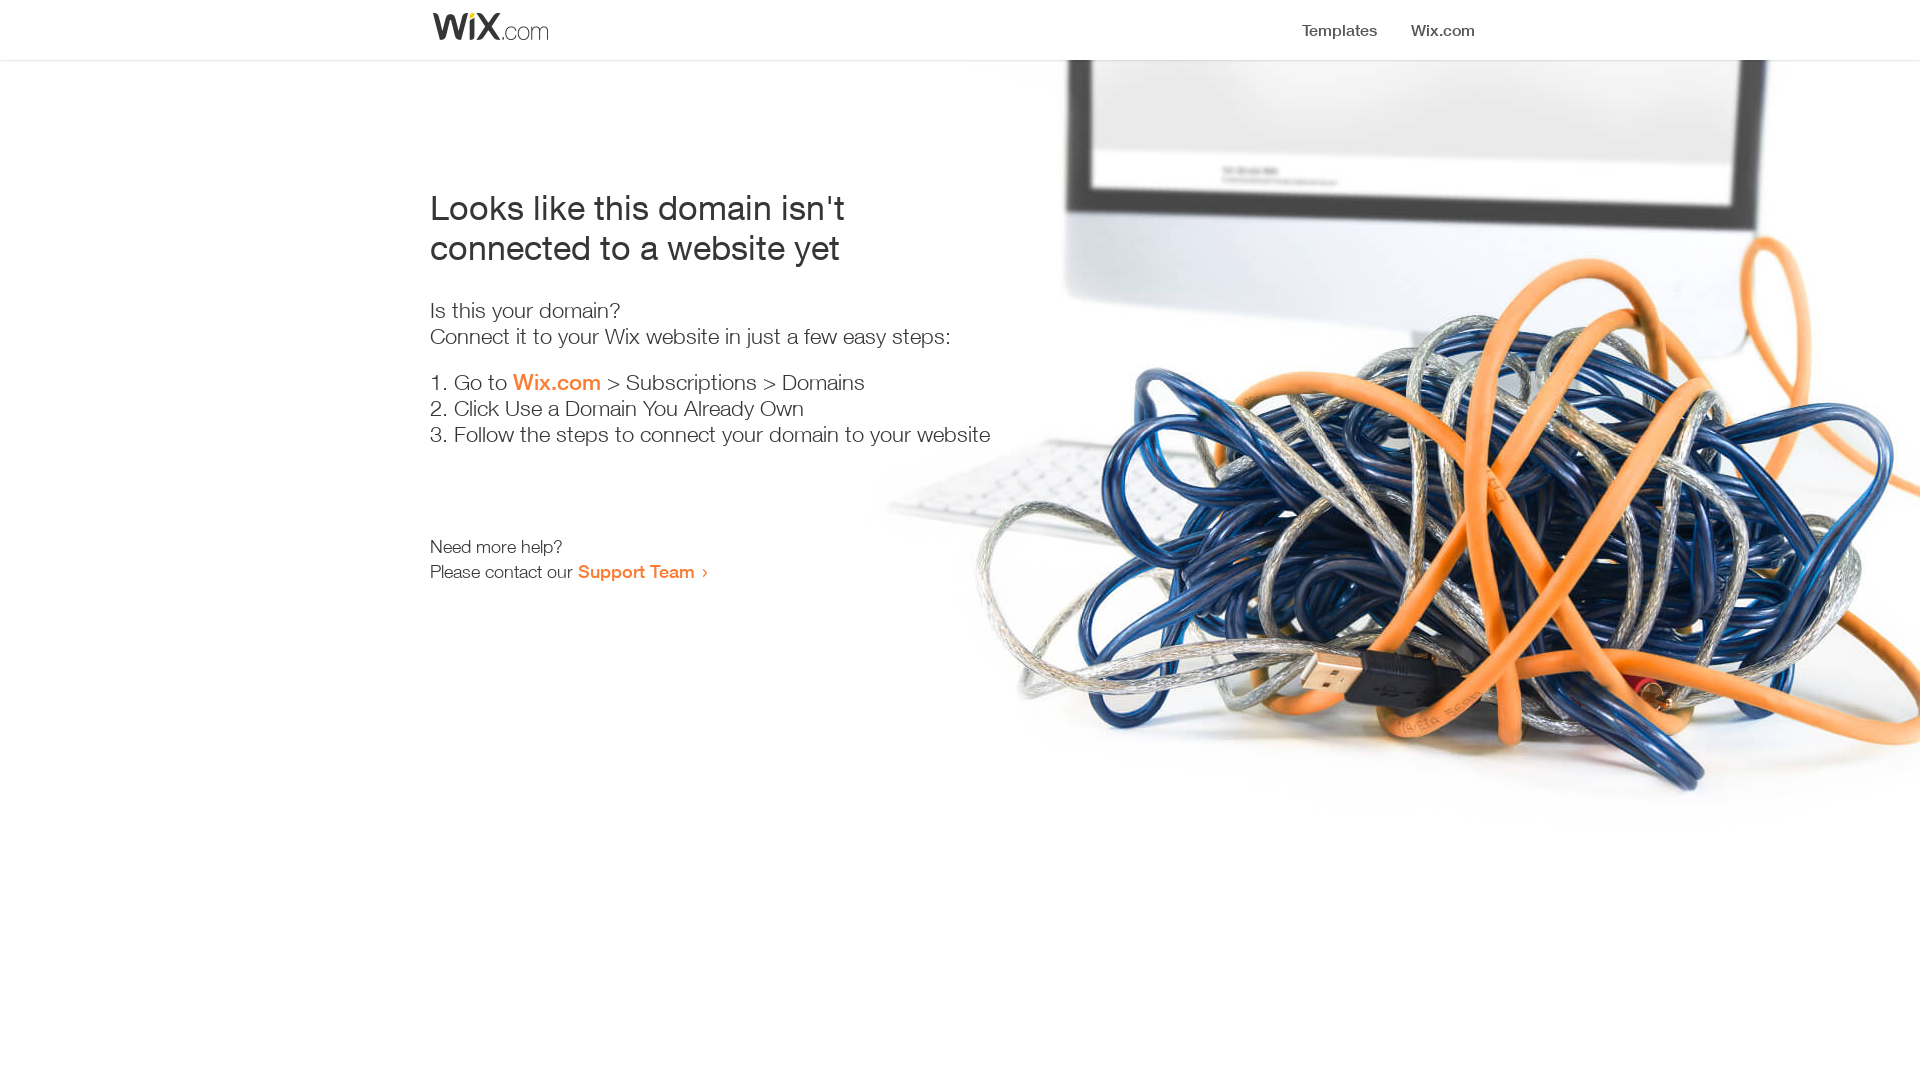 The height and width of the screenshot is (1080, 1920). What do you see at coordinates (636, 571) in the screenshot?
I see `Support Team` at bounding box center [636, 571].